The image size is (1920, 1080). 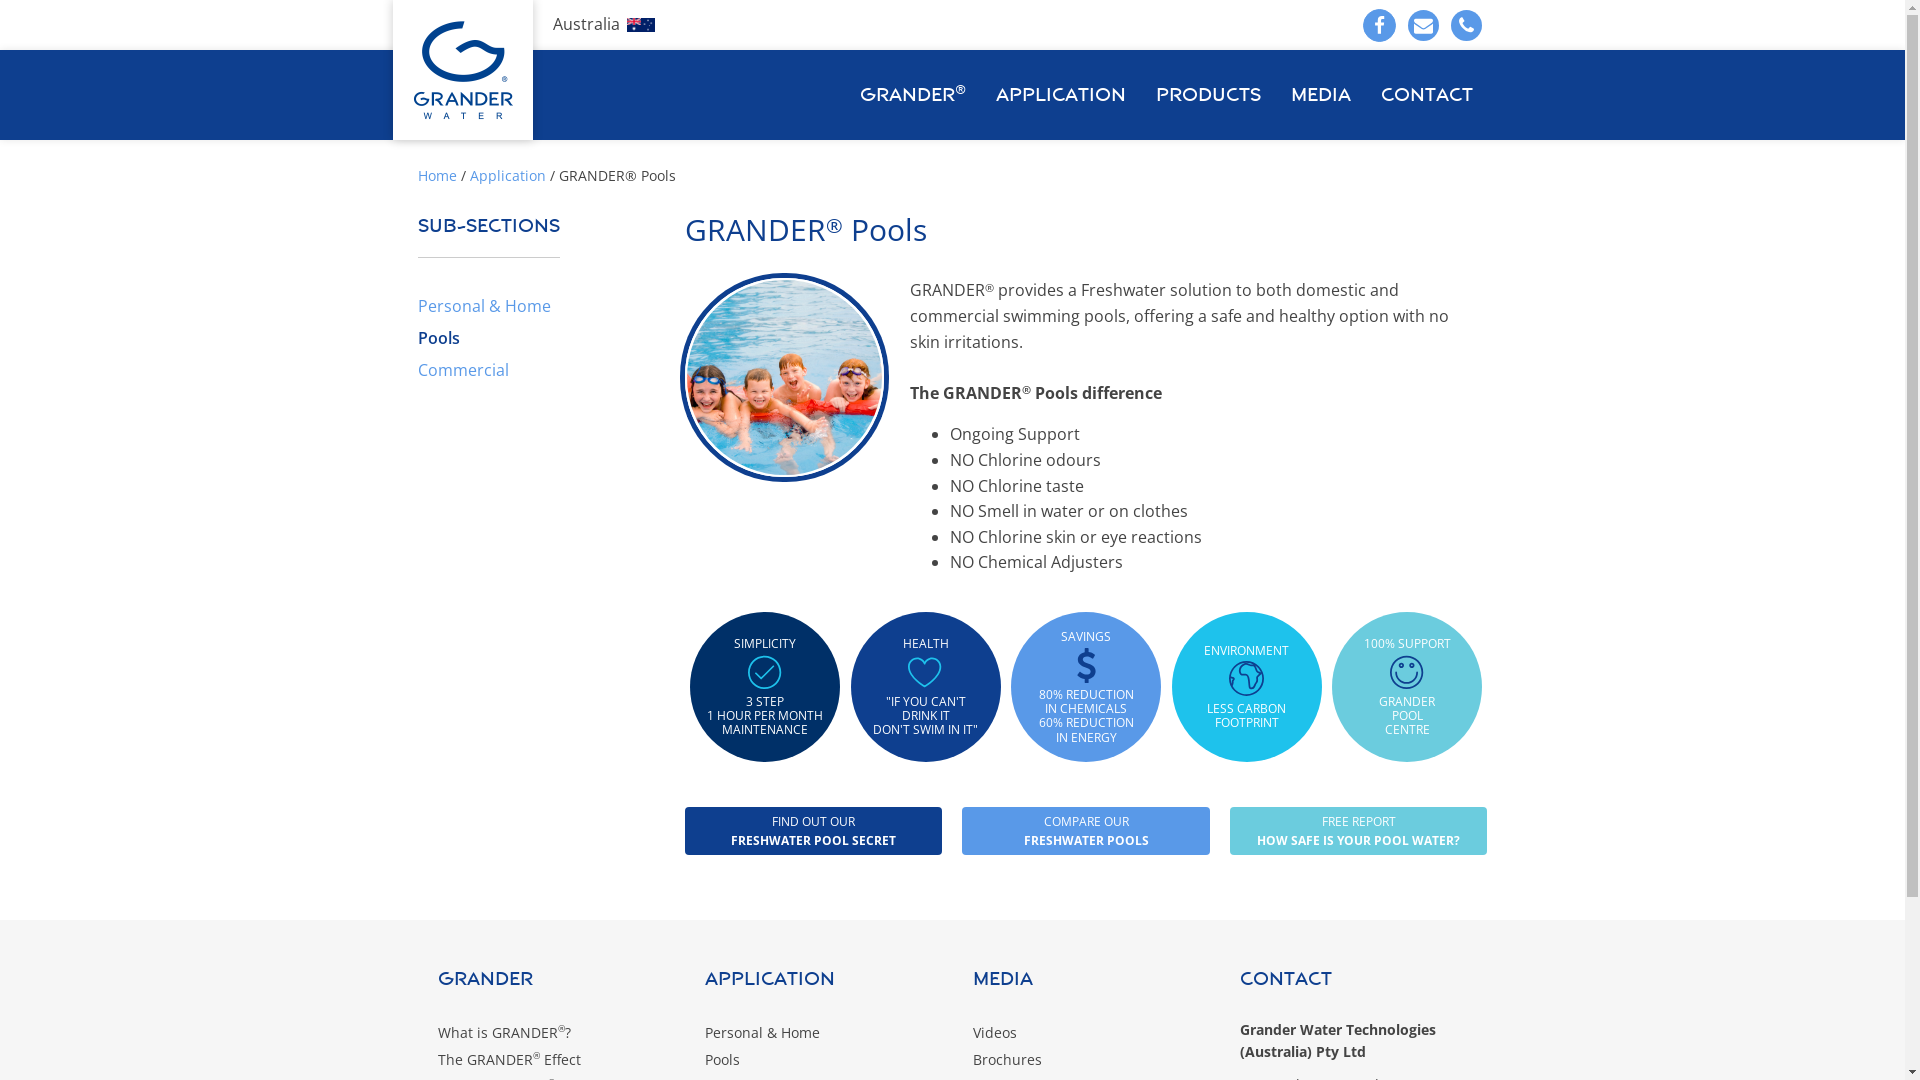 I want to click on Products, so click(x=1208, y=95).